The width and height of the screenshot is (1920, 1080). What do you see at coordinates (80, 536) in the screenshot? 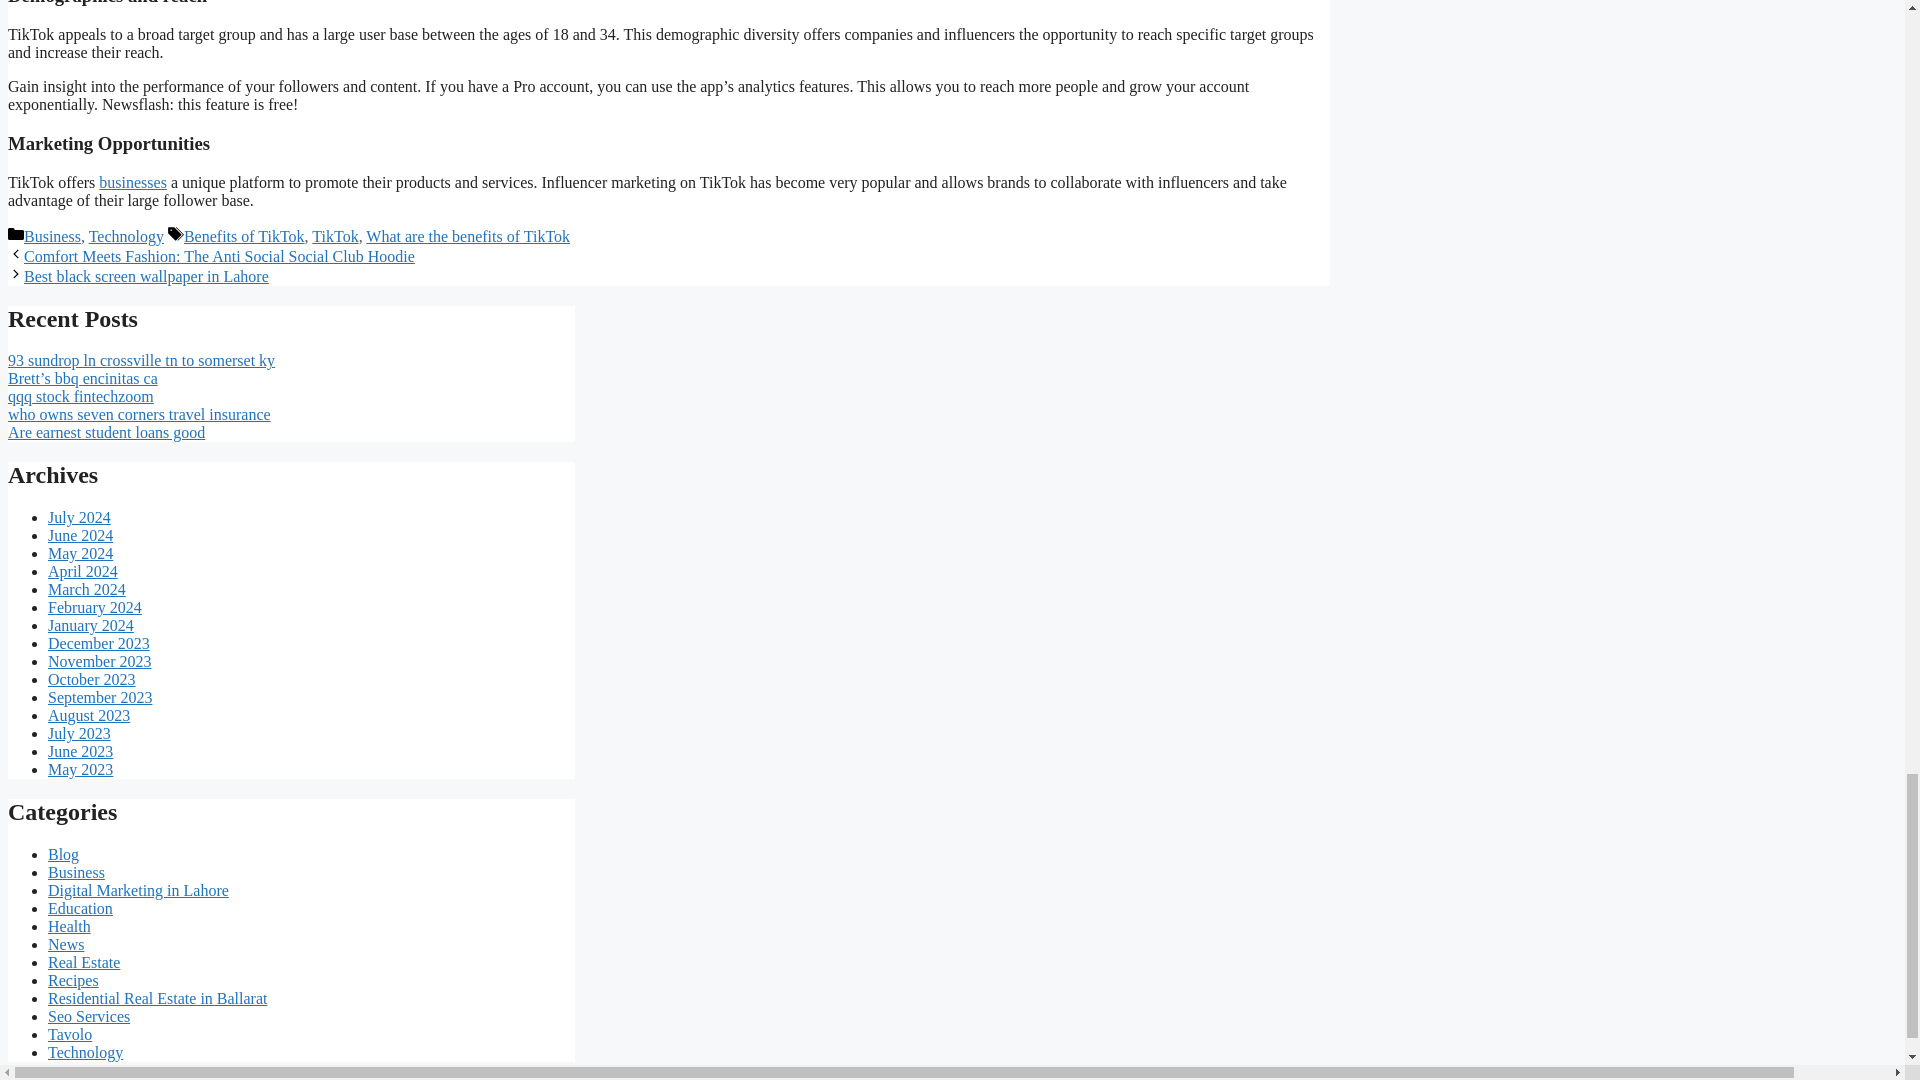
I see `June 2024` at bounding box center [80, 536].